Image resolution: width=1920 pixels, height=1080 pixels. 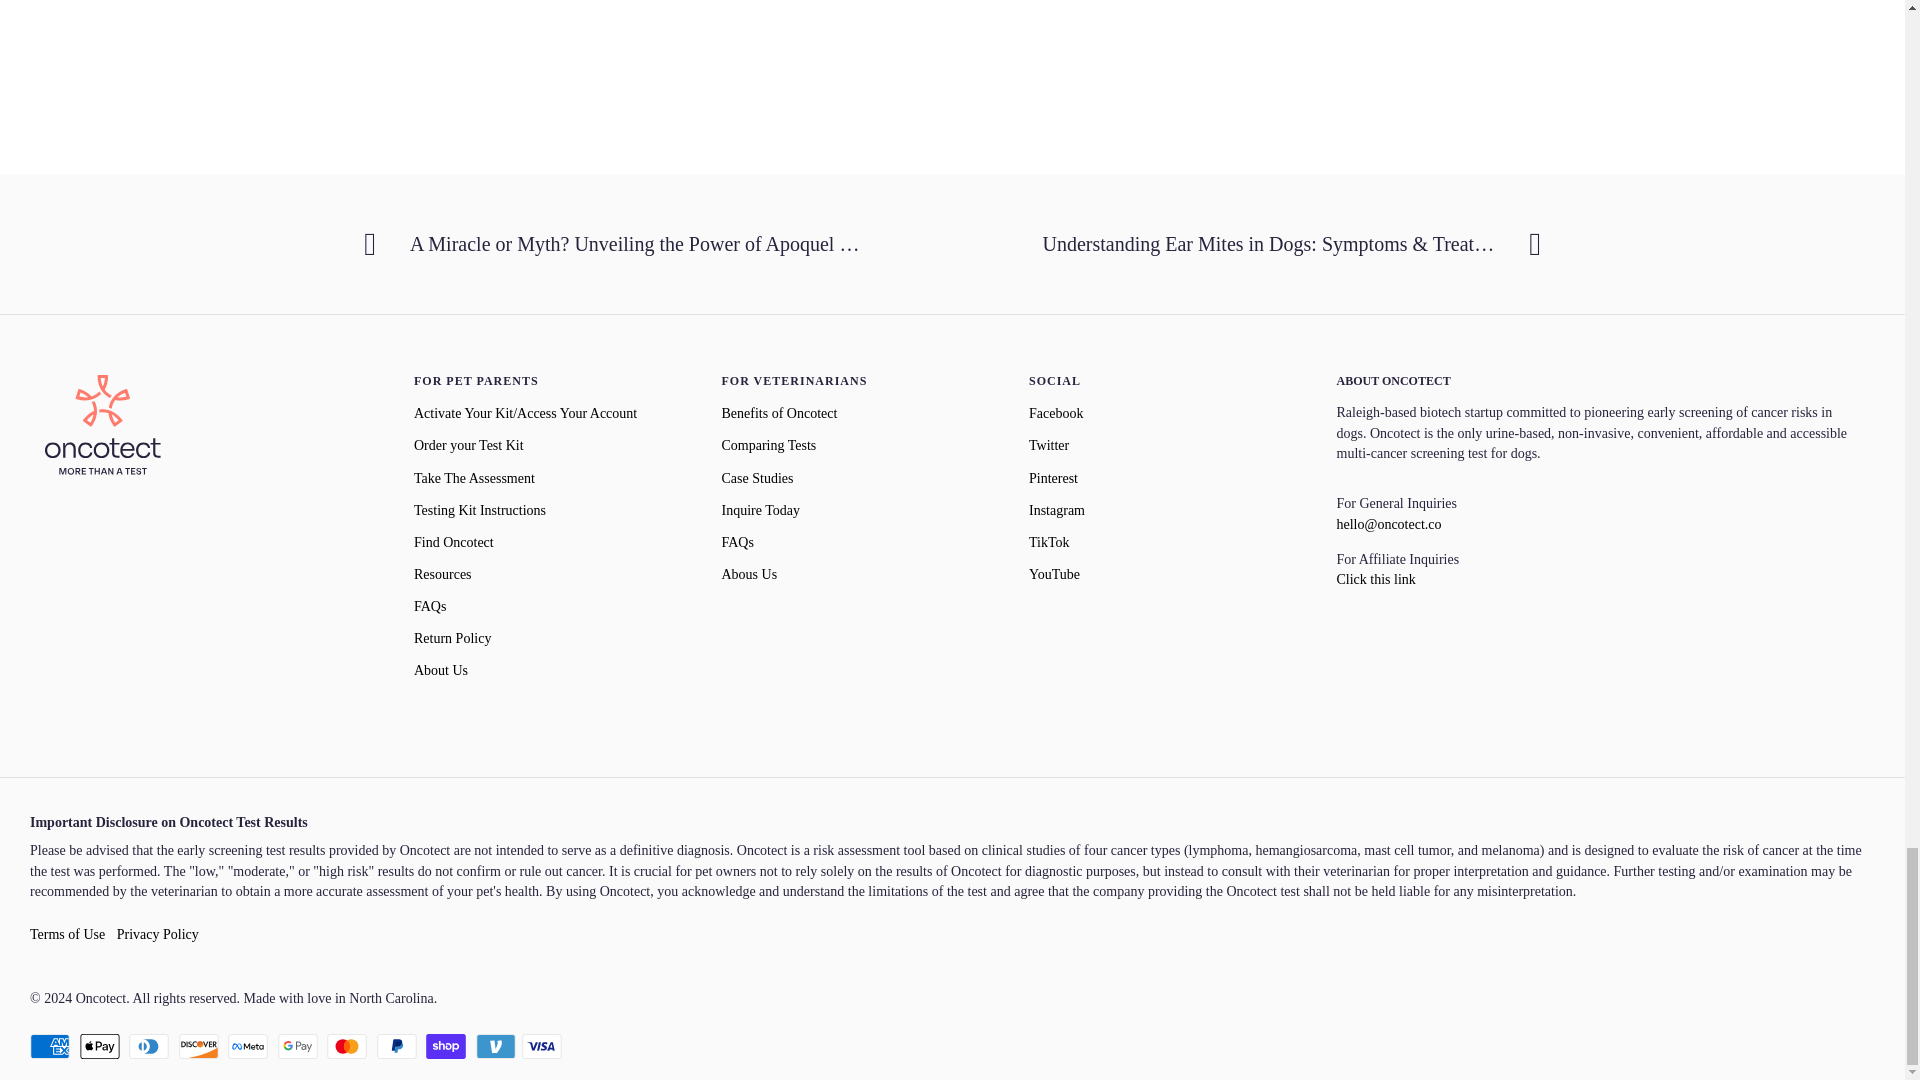 I want to click on Apple Pay, so click(x=100, y=1046).